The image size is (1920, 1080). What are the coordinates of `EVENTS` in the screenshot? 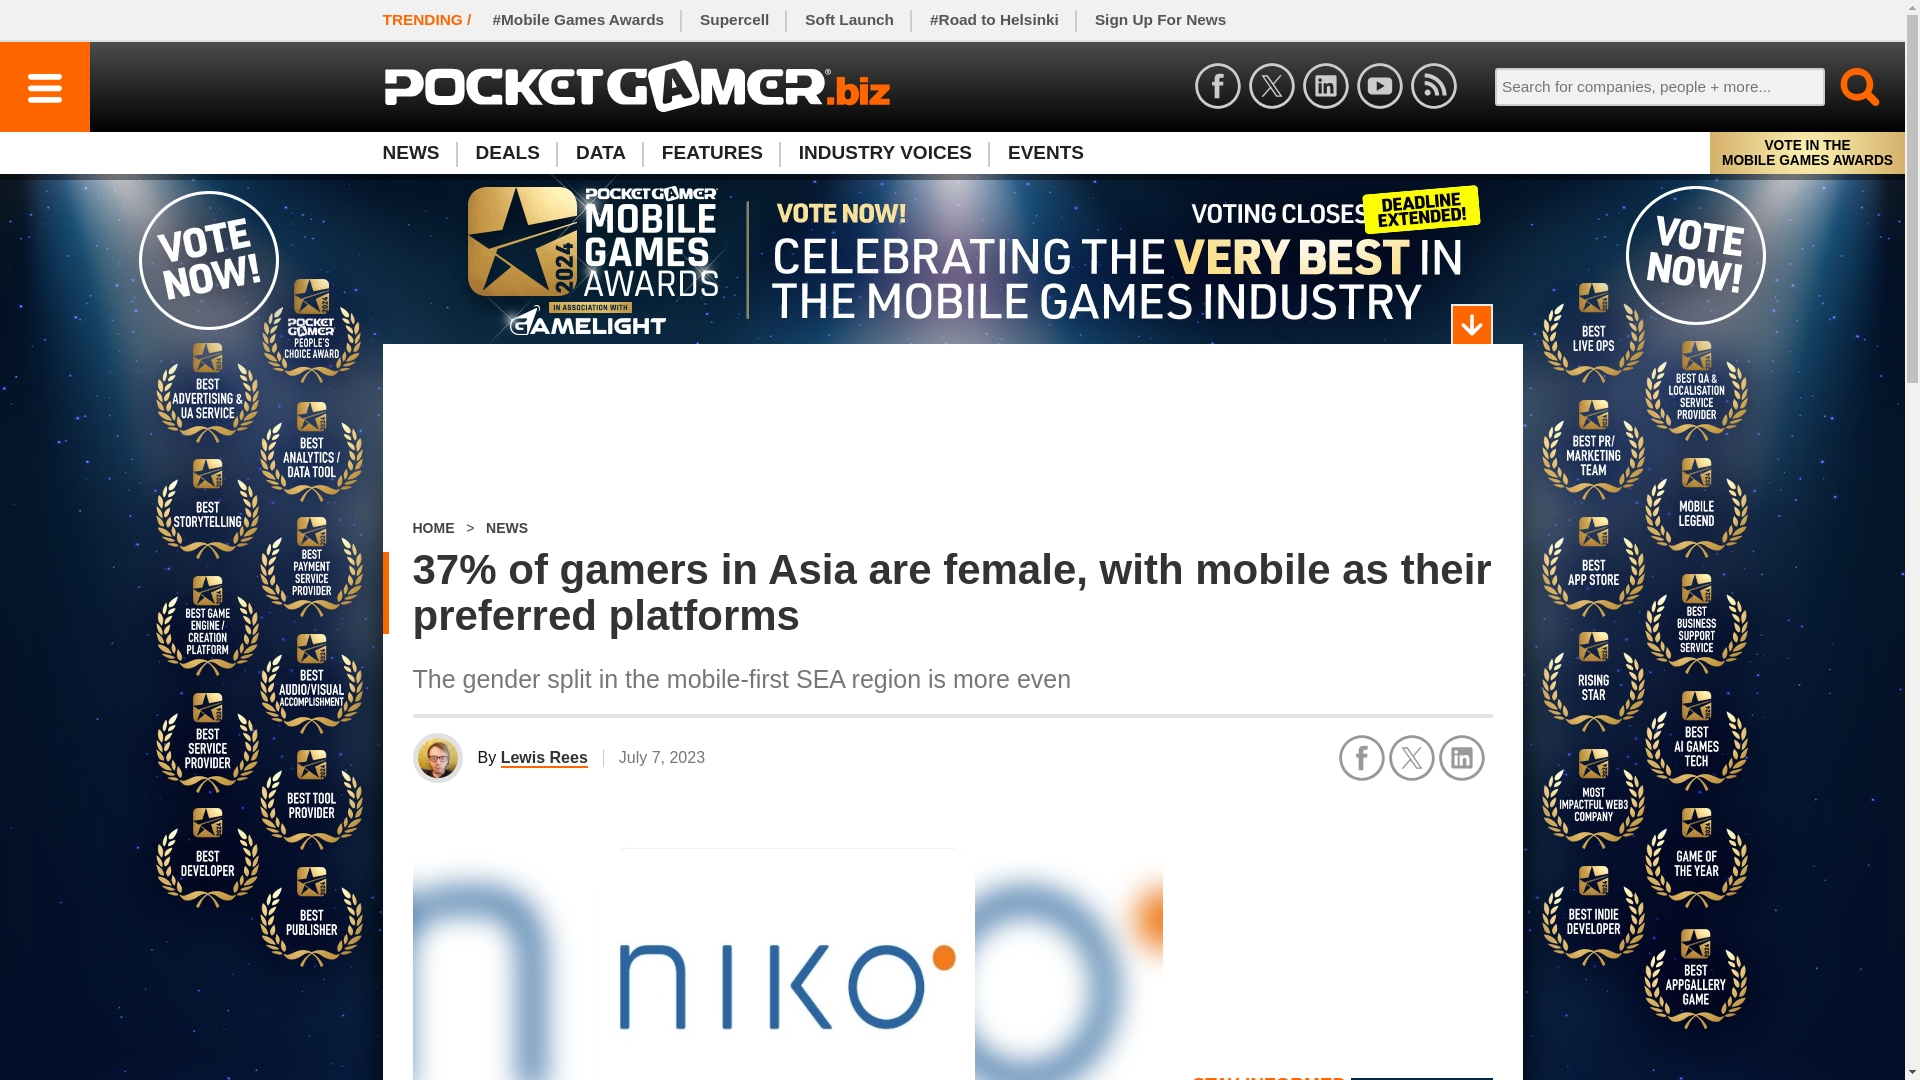 It's located at (1046, 152).